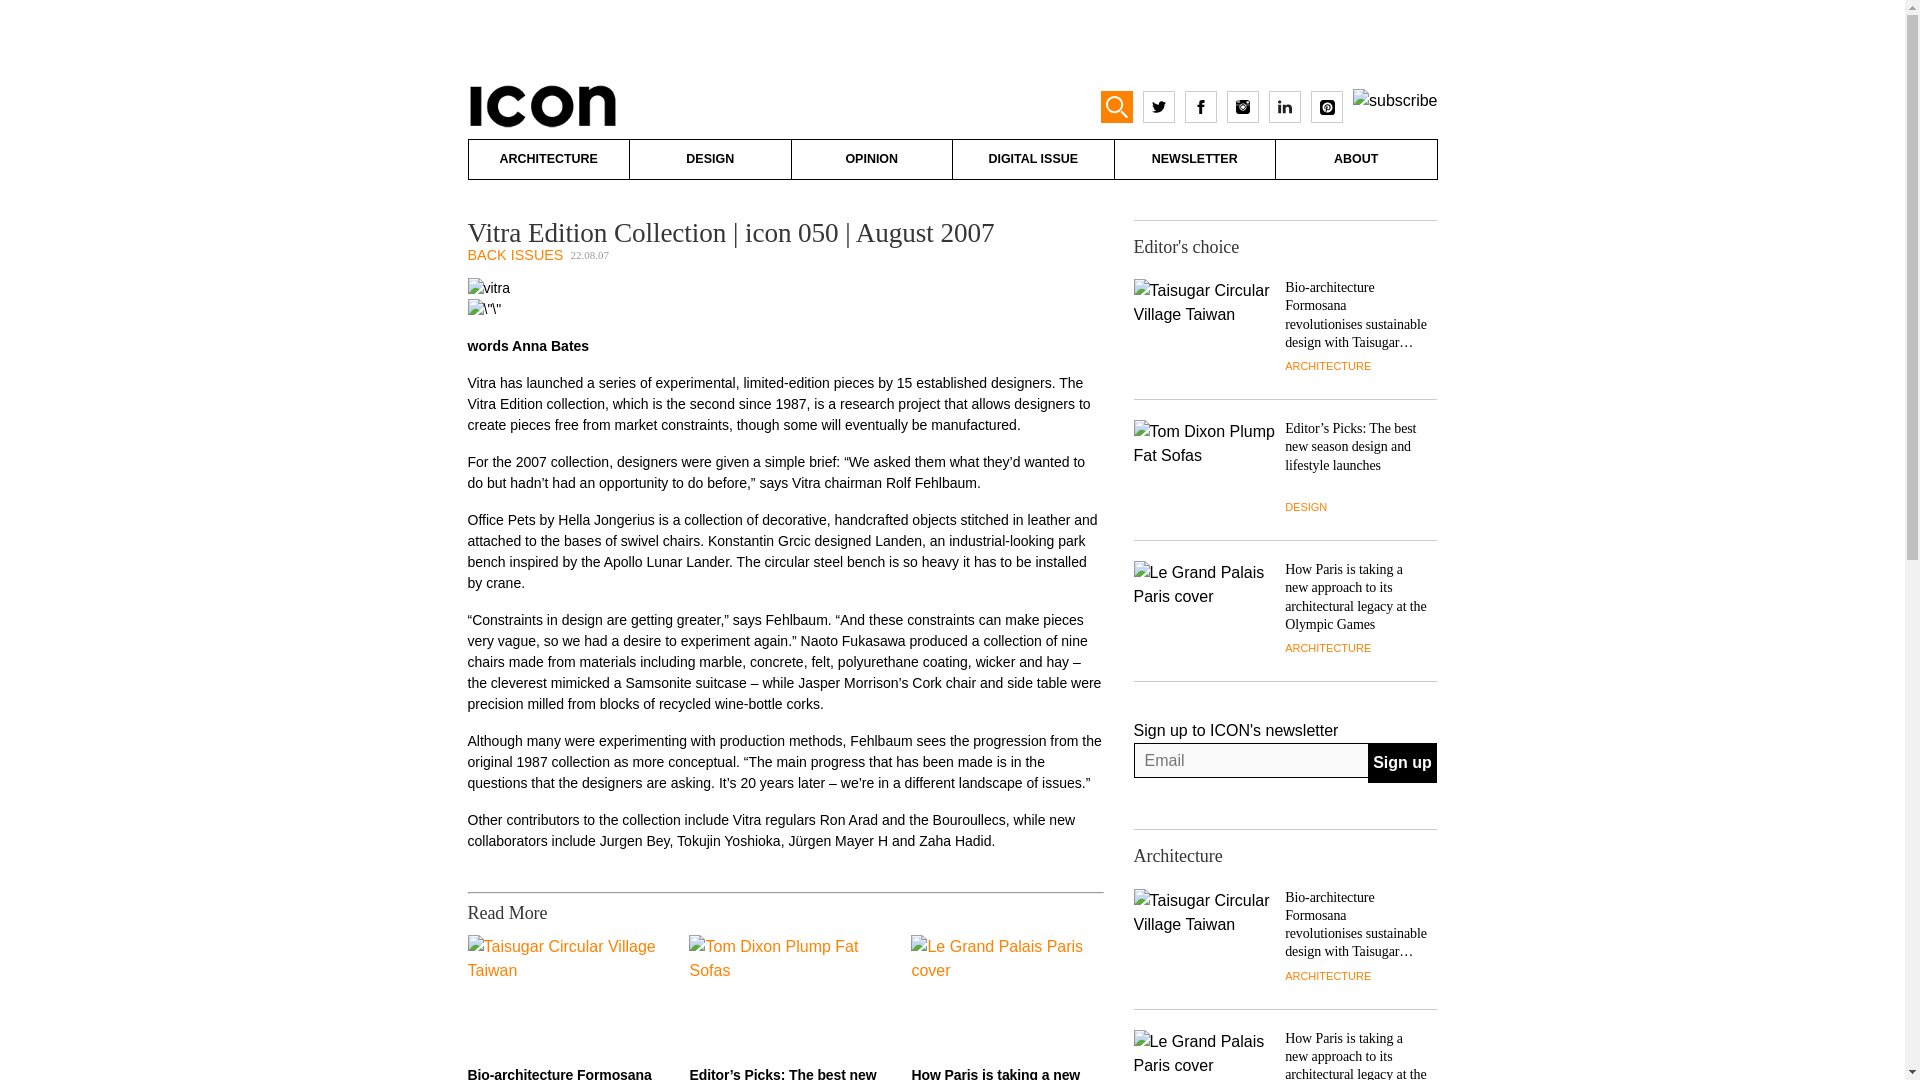 The height and width of the screenshot is (1080, 1920). What do you see at coordinates (1327, 648) in the screenshot?
I see `ARCHITECTURE` at bounding box center [1327, 648].